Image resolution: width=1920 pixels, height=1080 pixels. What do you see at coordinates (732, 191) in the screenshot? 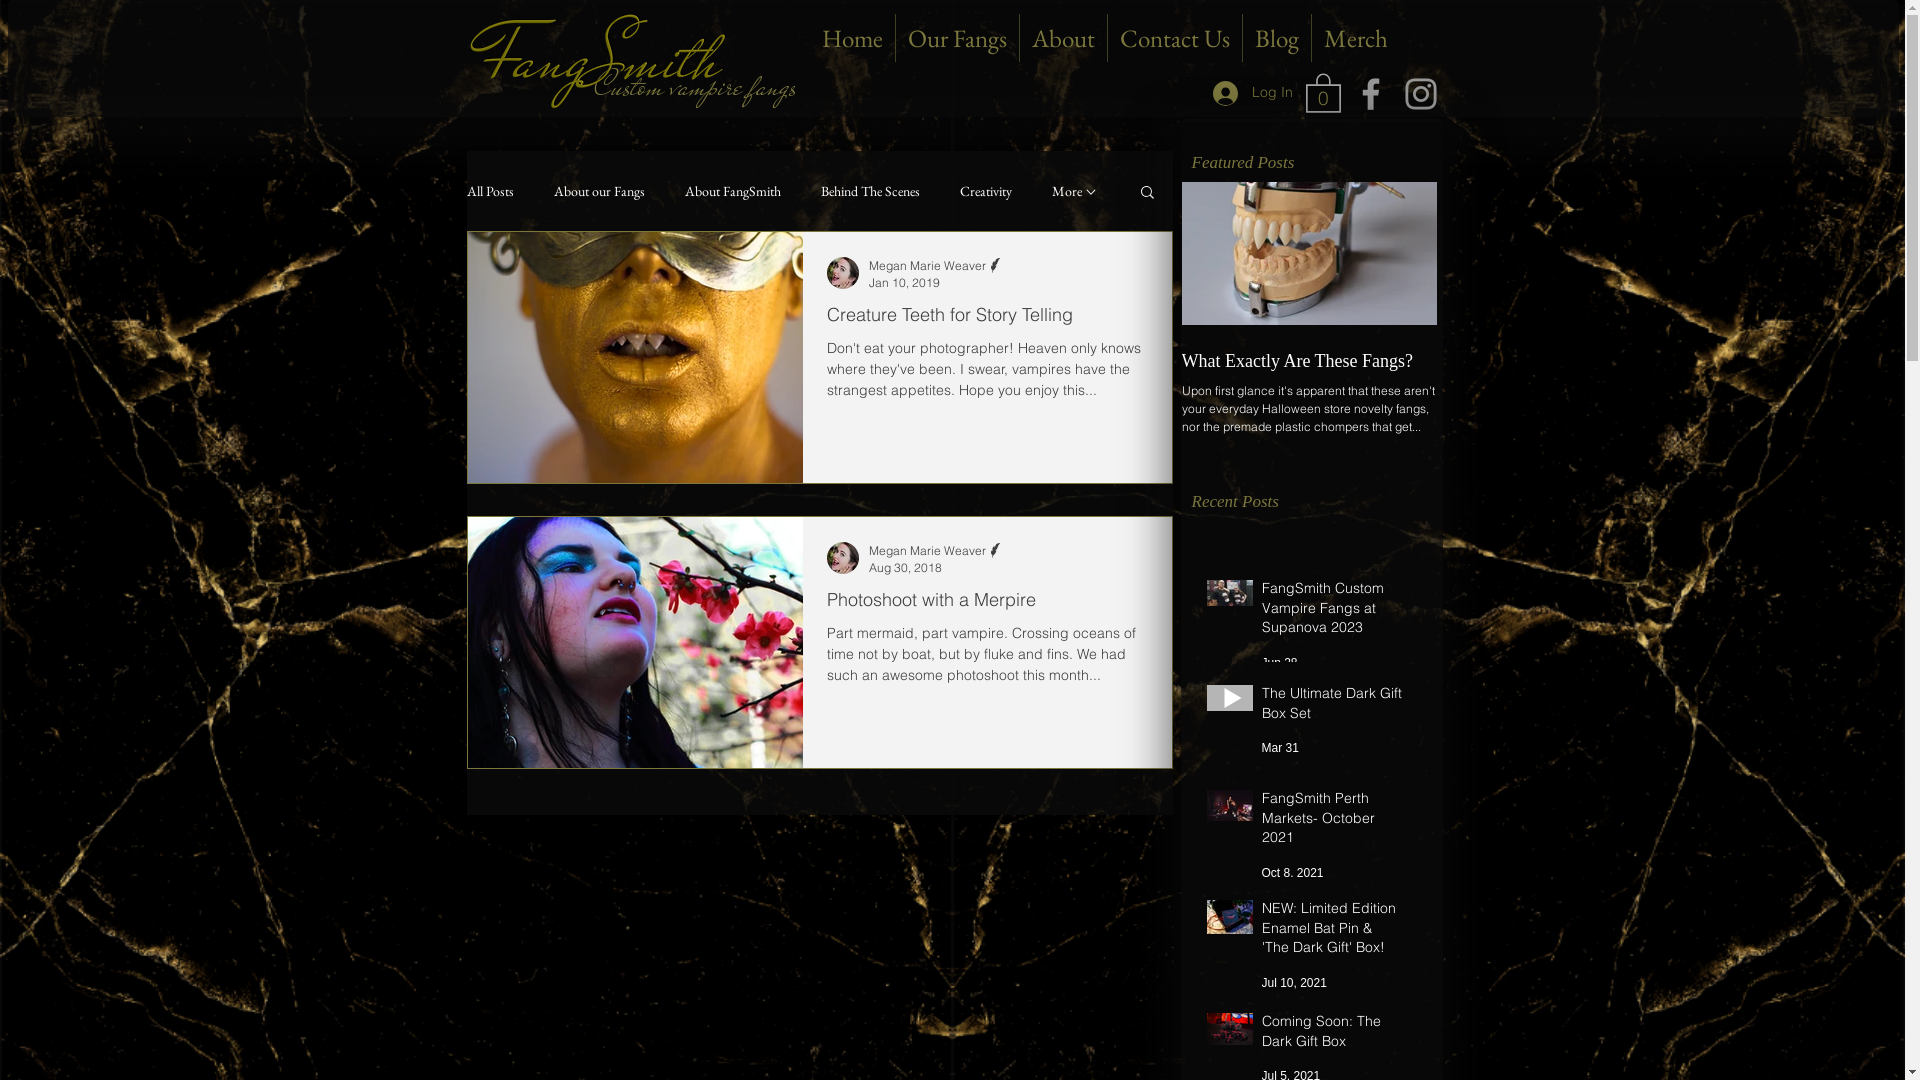
I see `About FangSmith` at bounding box center [732, 191].